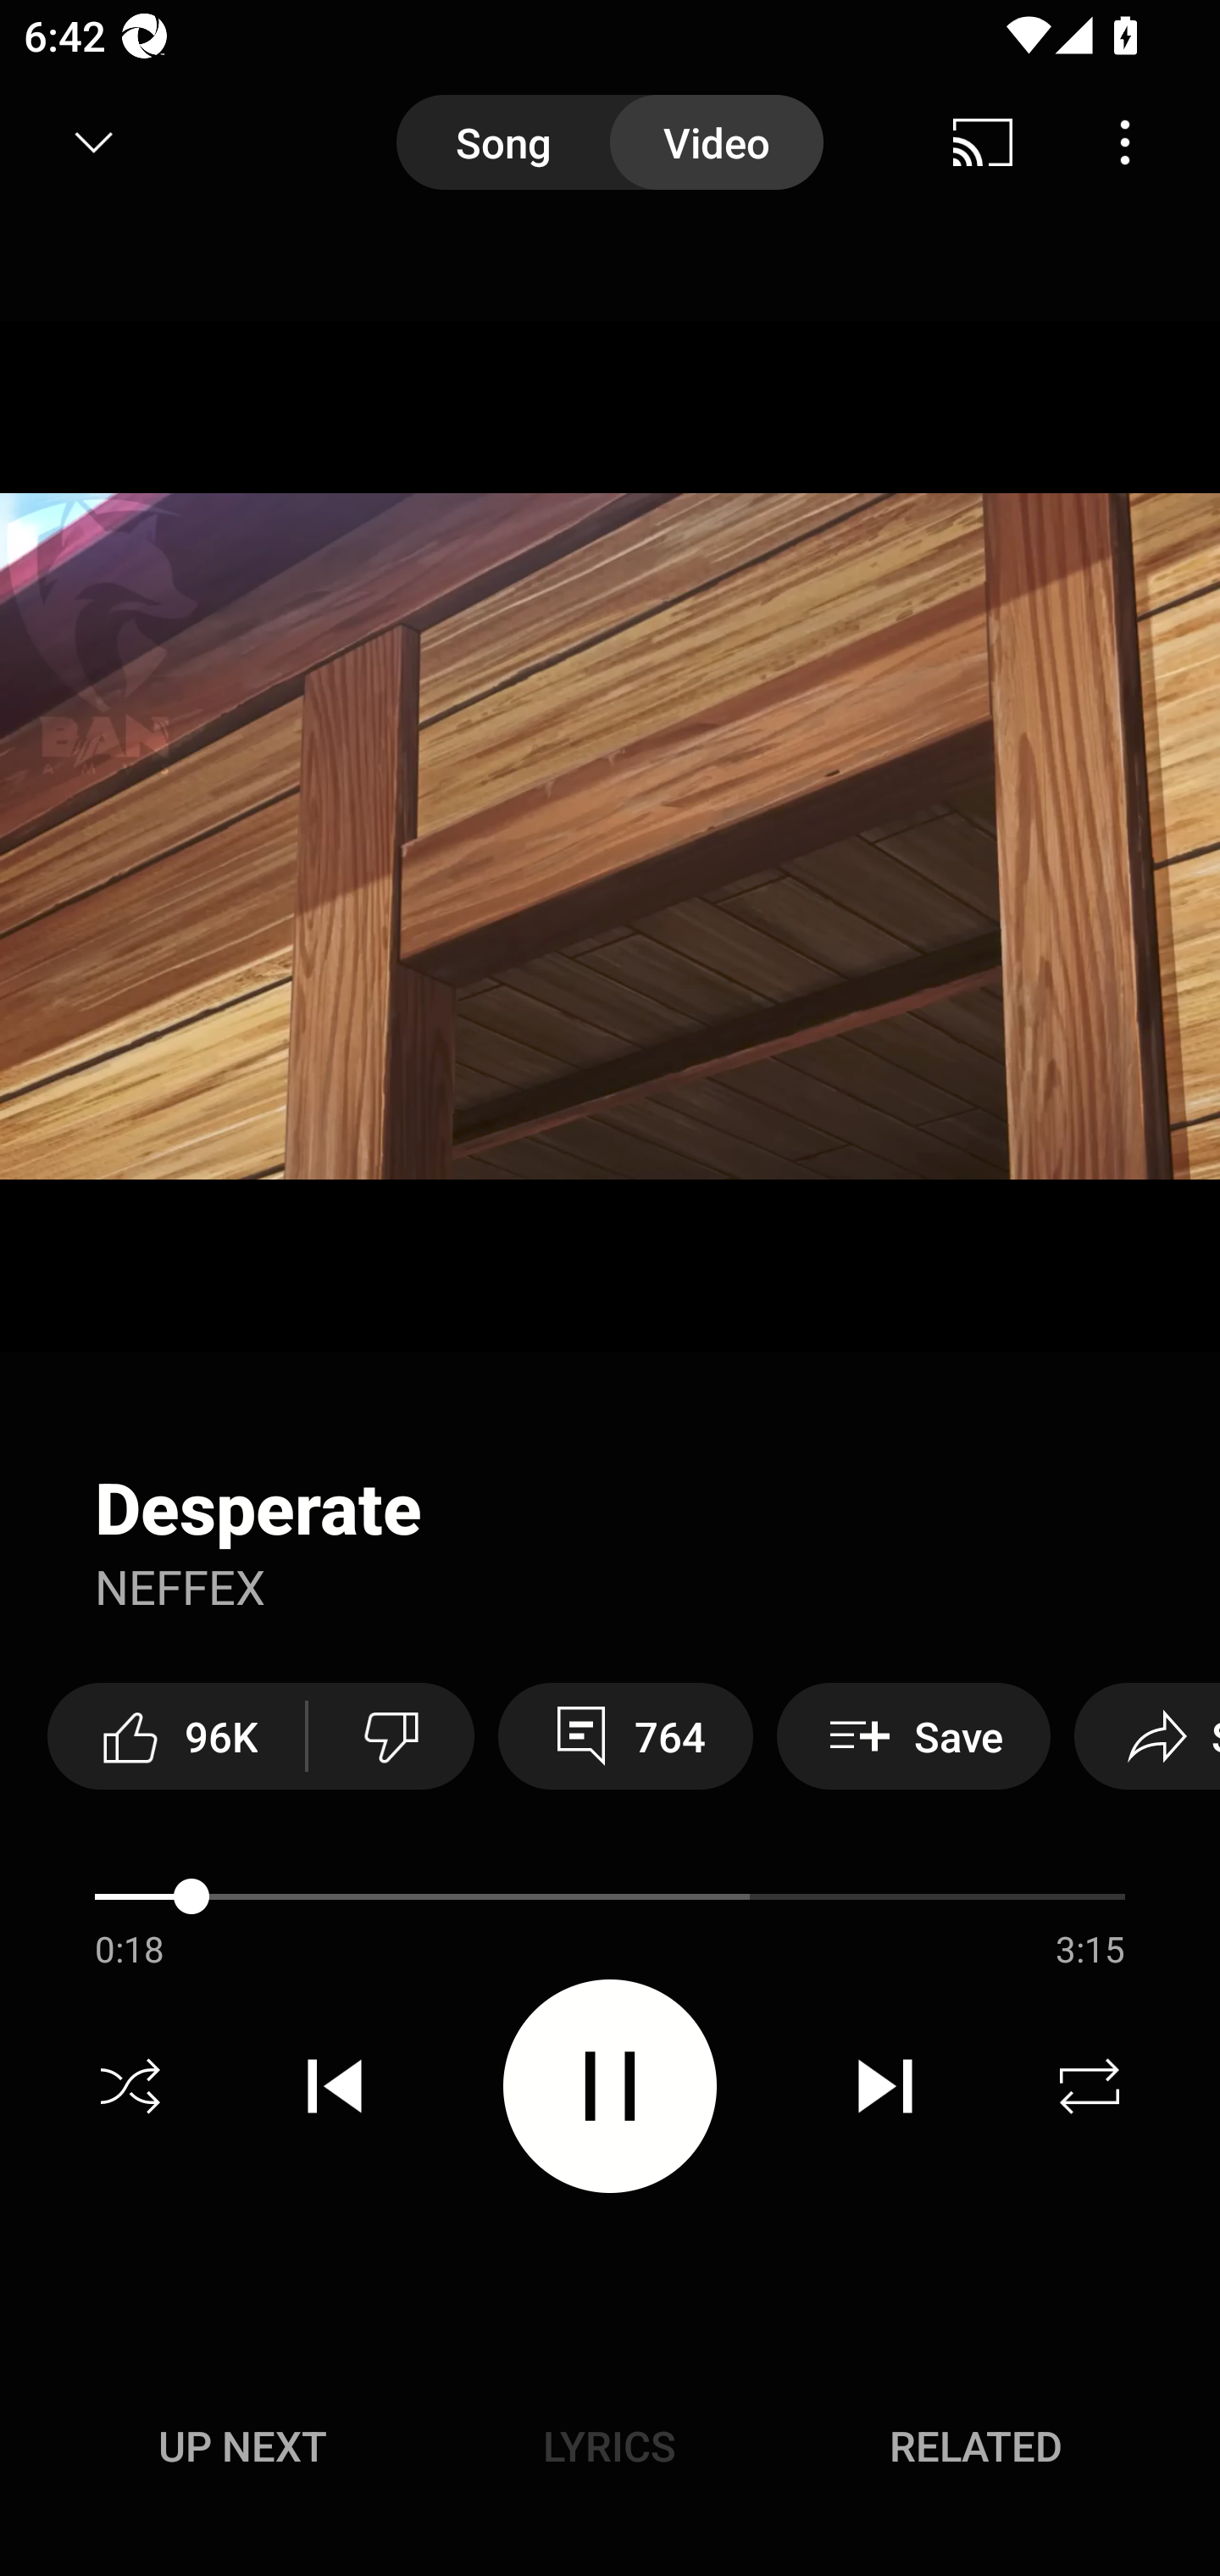  What do you see at coordinates (176, 1735) in the screenshot?
I see `96K like this video along with 96,234 other people` at bounding box center [176, 1735].